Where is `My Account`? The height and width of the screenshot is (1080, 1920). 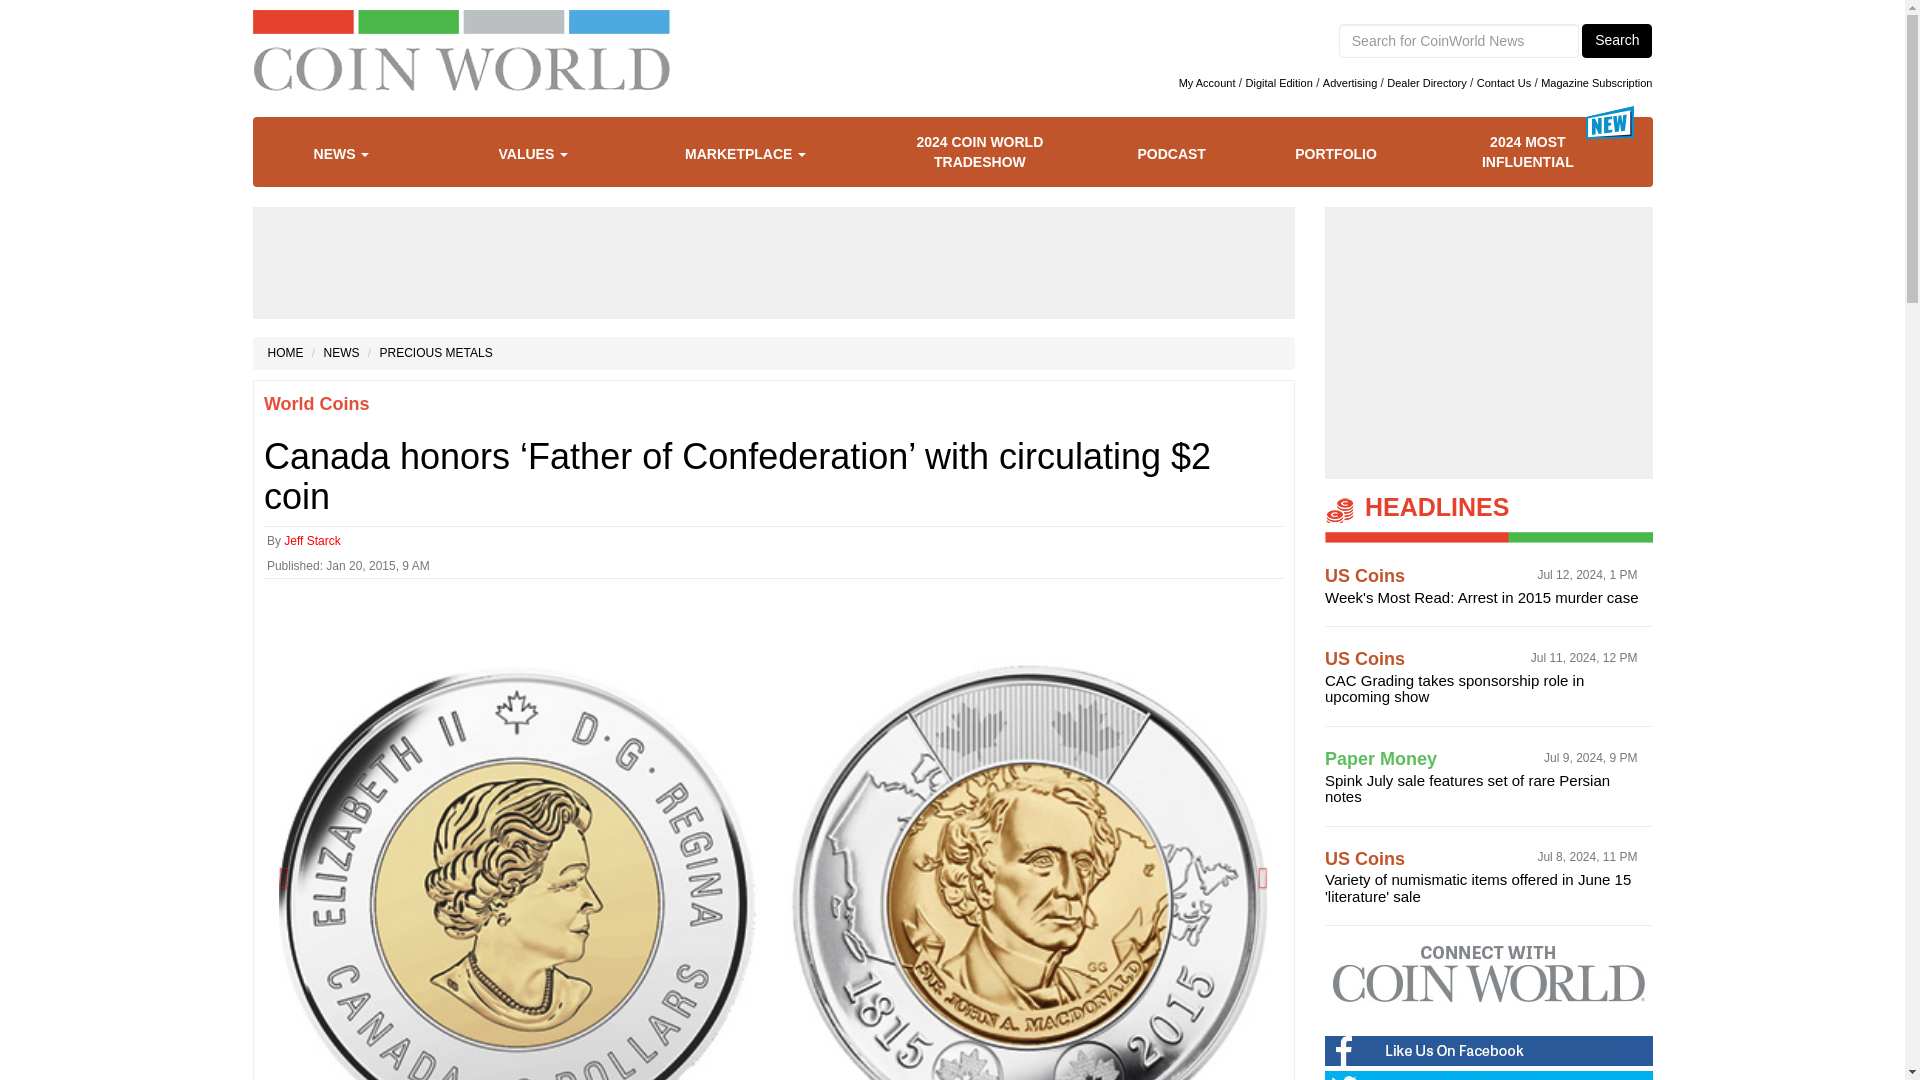 My Account is located at coordinates (1207, 82).